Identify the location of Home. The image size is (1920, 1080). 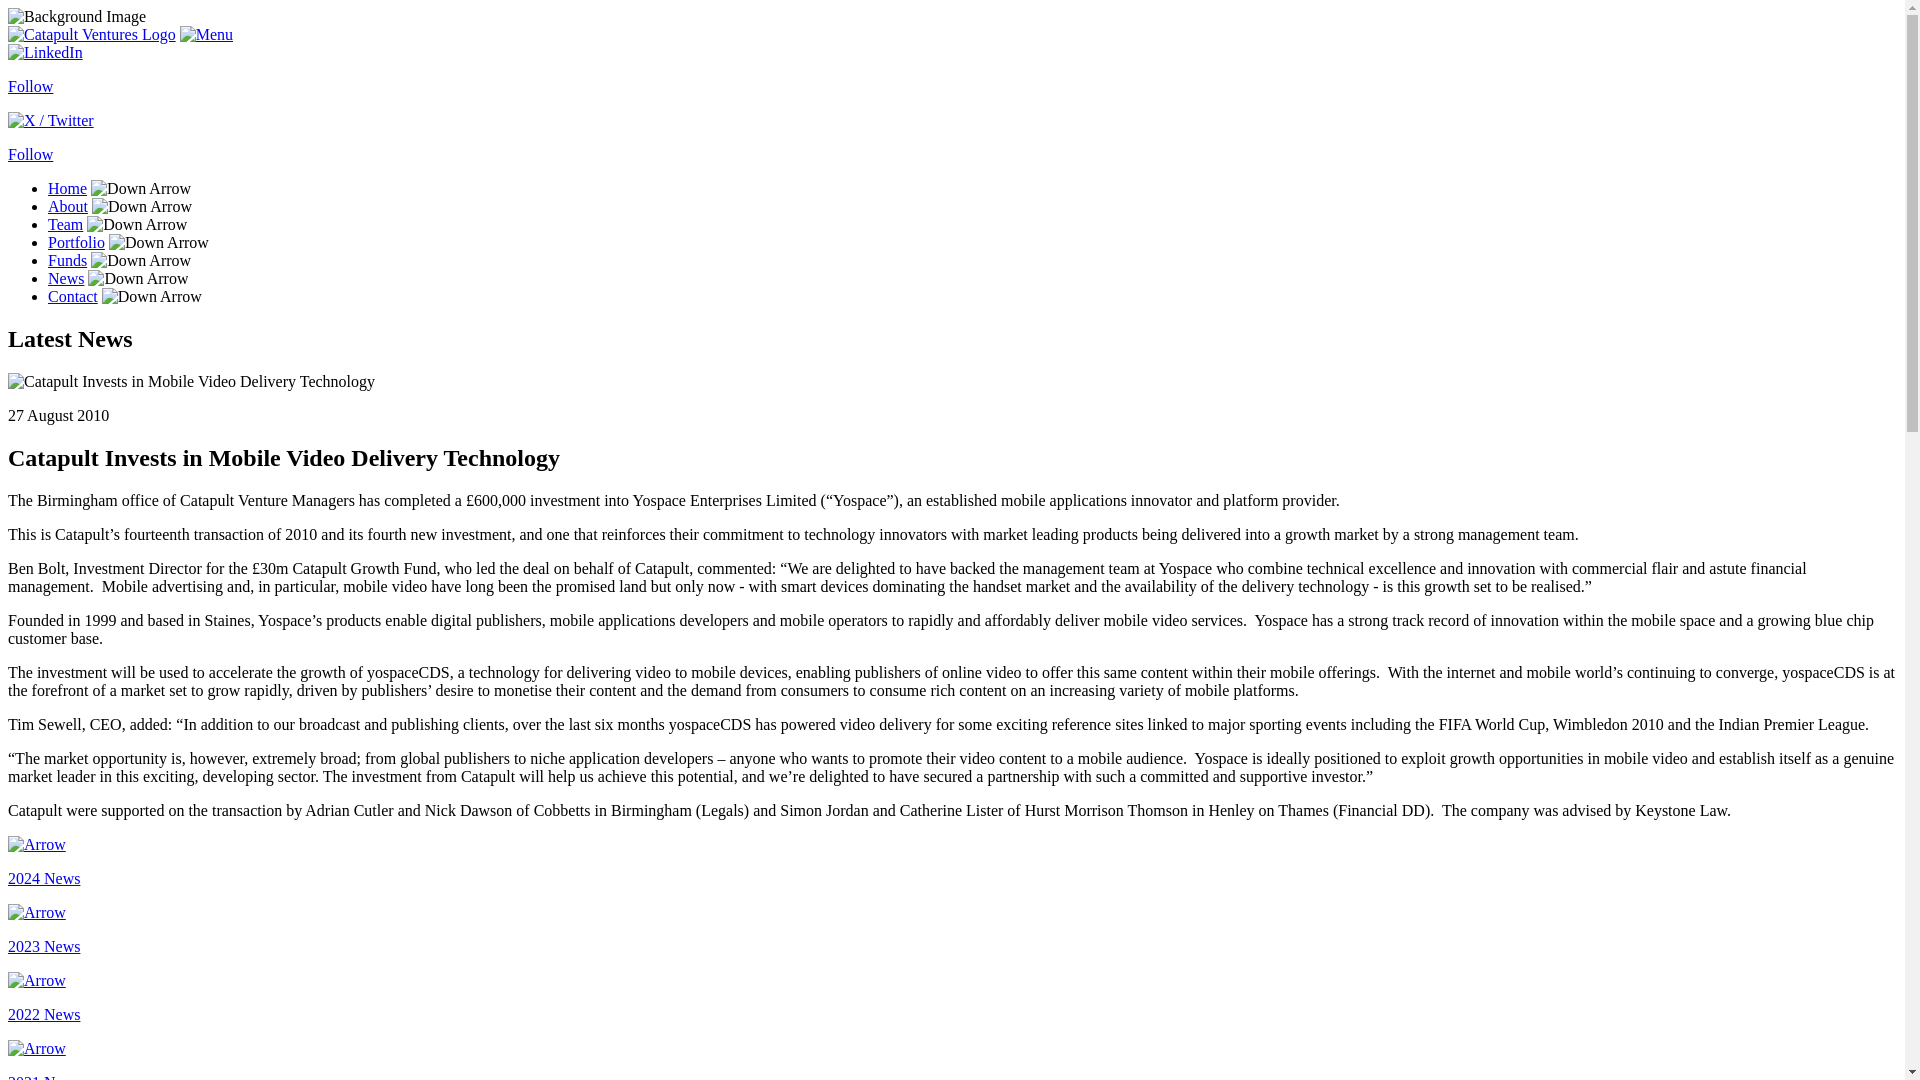
(67, 188).